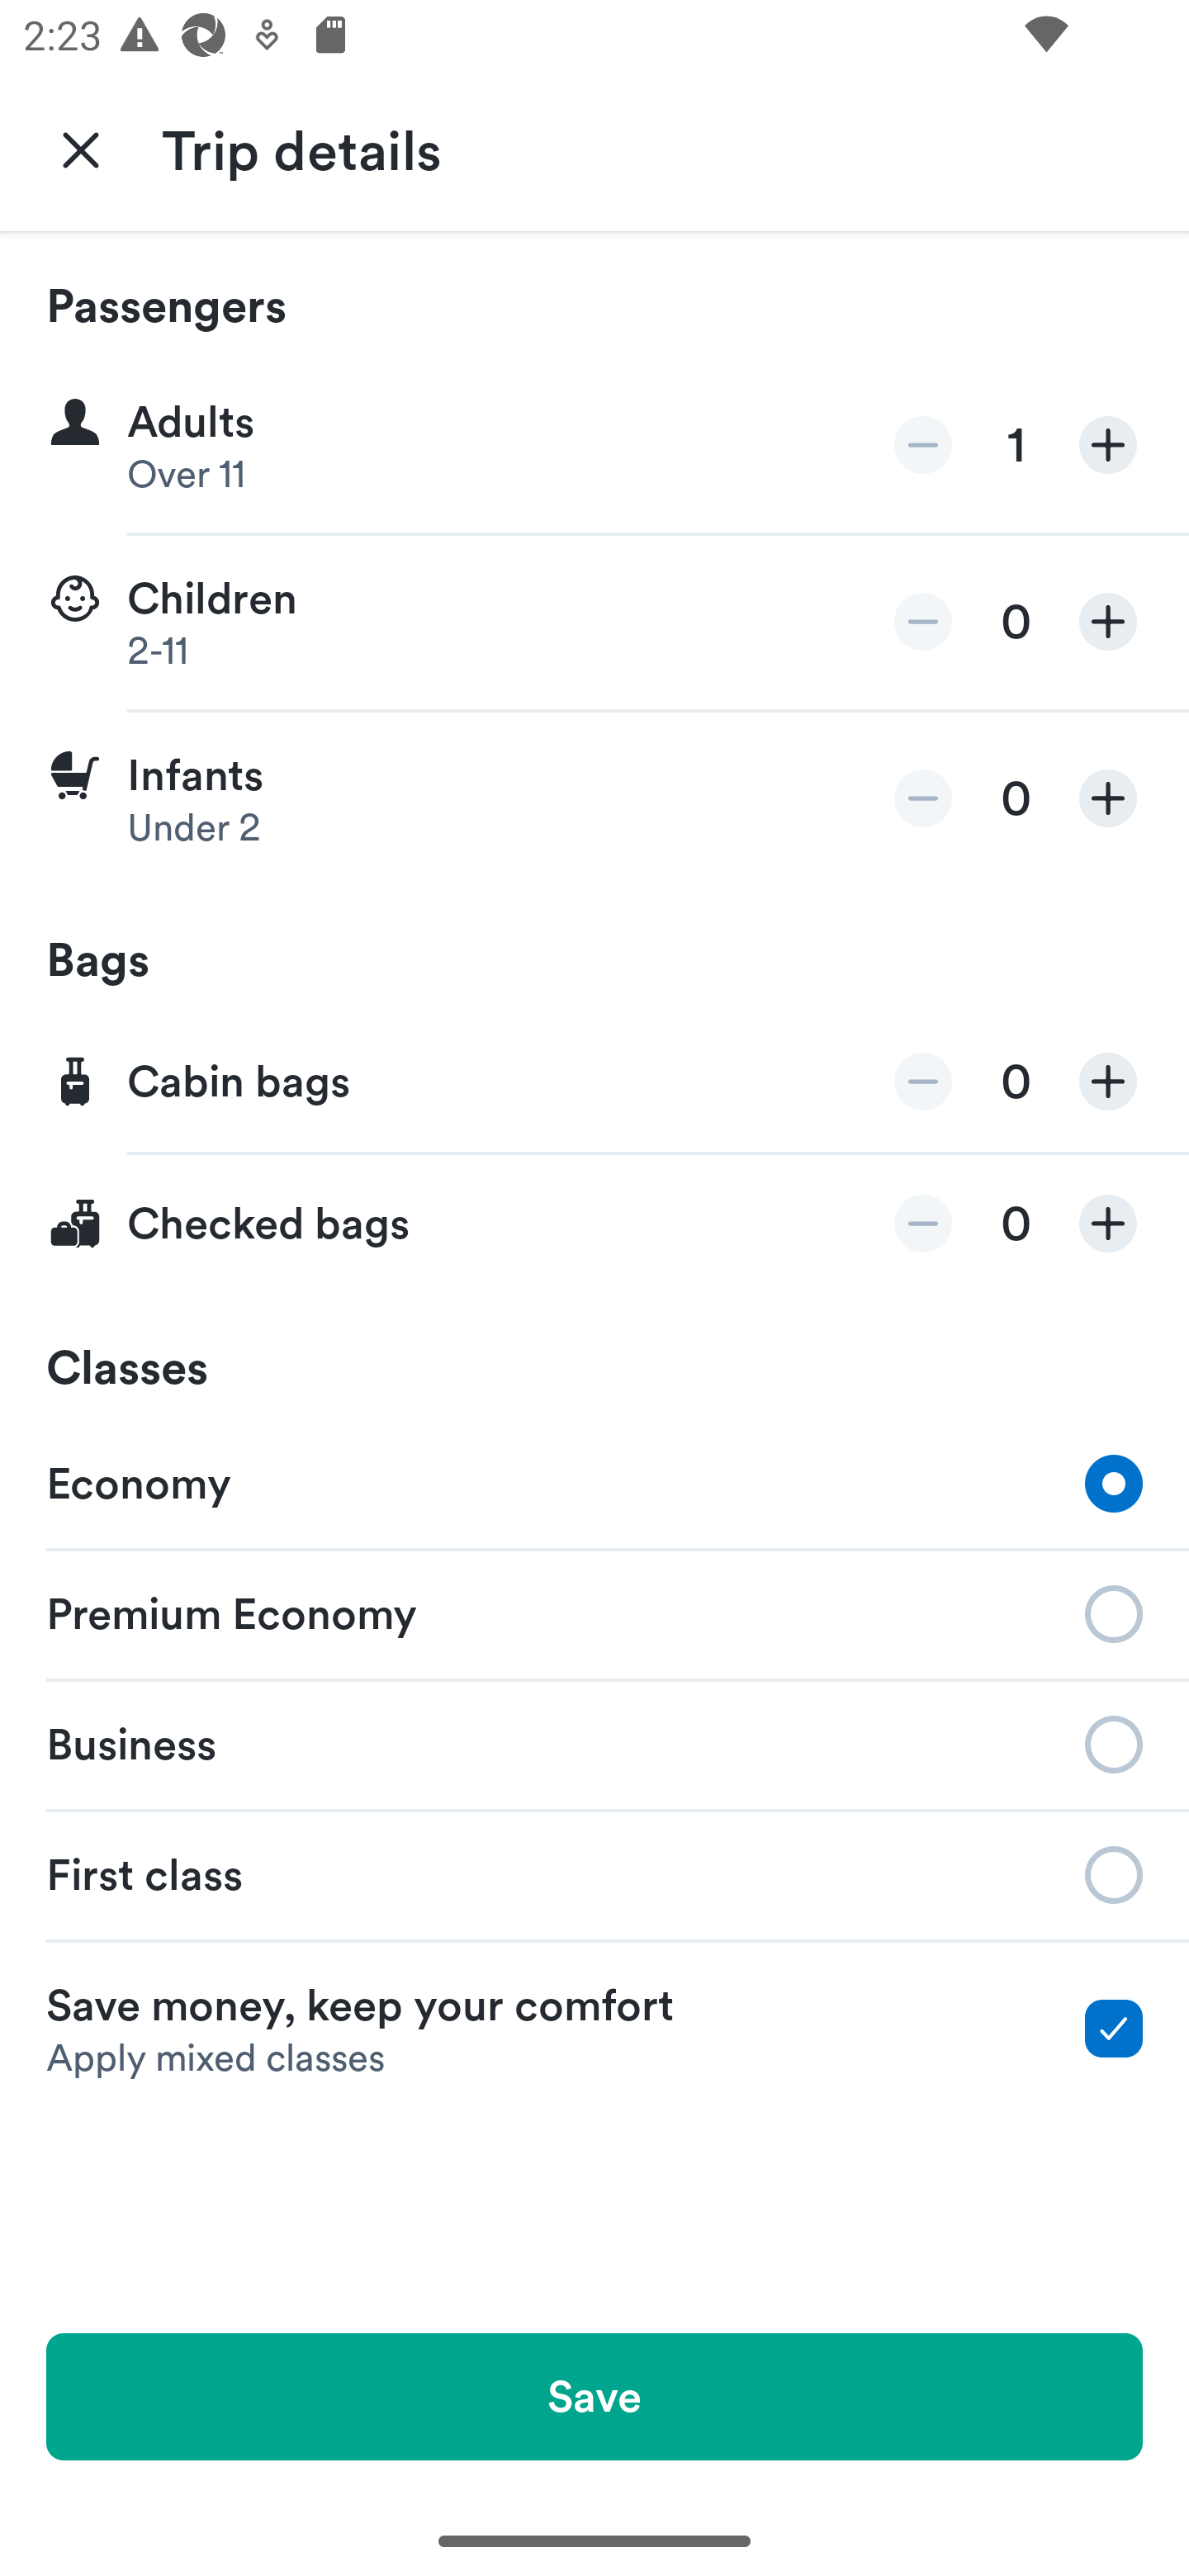 The width and height of the screenshot is (1189, 2576). Describe the element at coordinates (81, 149) in the screenshot. I see `Navigate up` at that location.